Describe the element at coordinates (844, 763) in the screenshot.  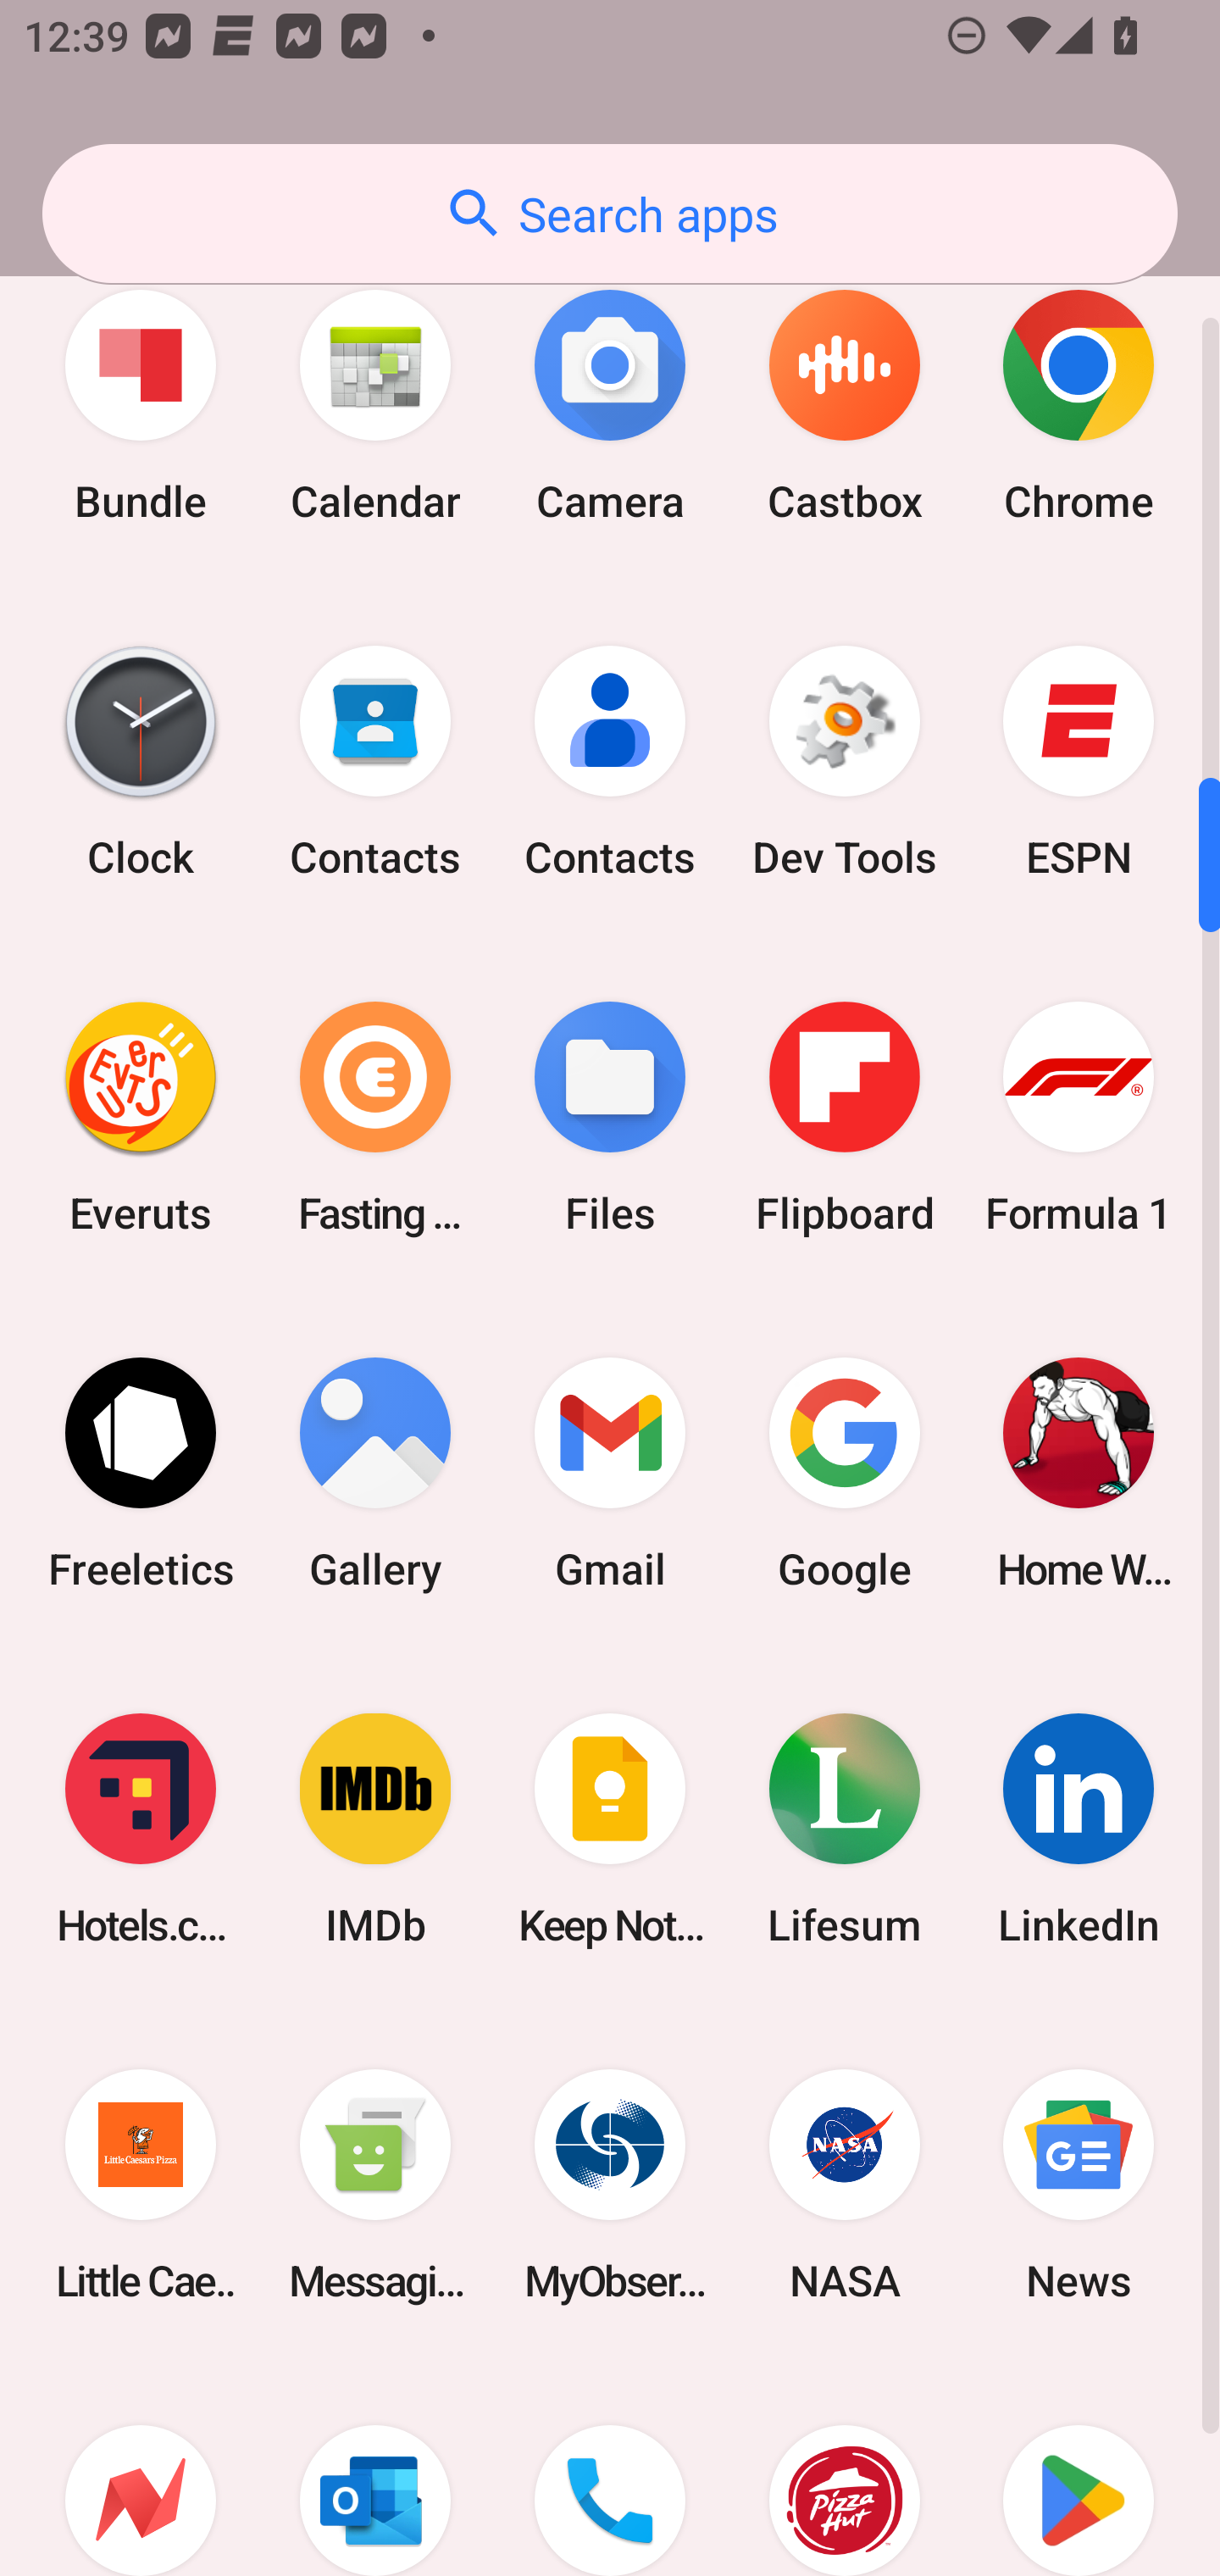
I see `Dev Tools` at that location.